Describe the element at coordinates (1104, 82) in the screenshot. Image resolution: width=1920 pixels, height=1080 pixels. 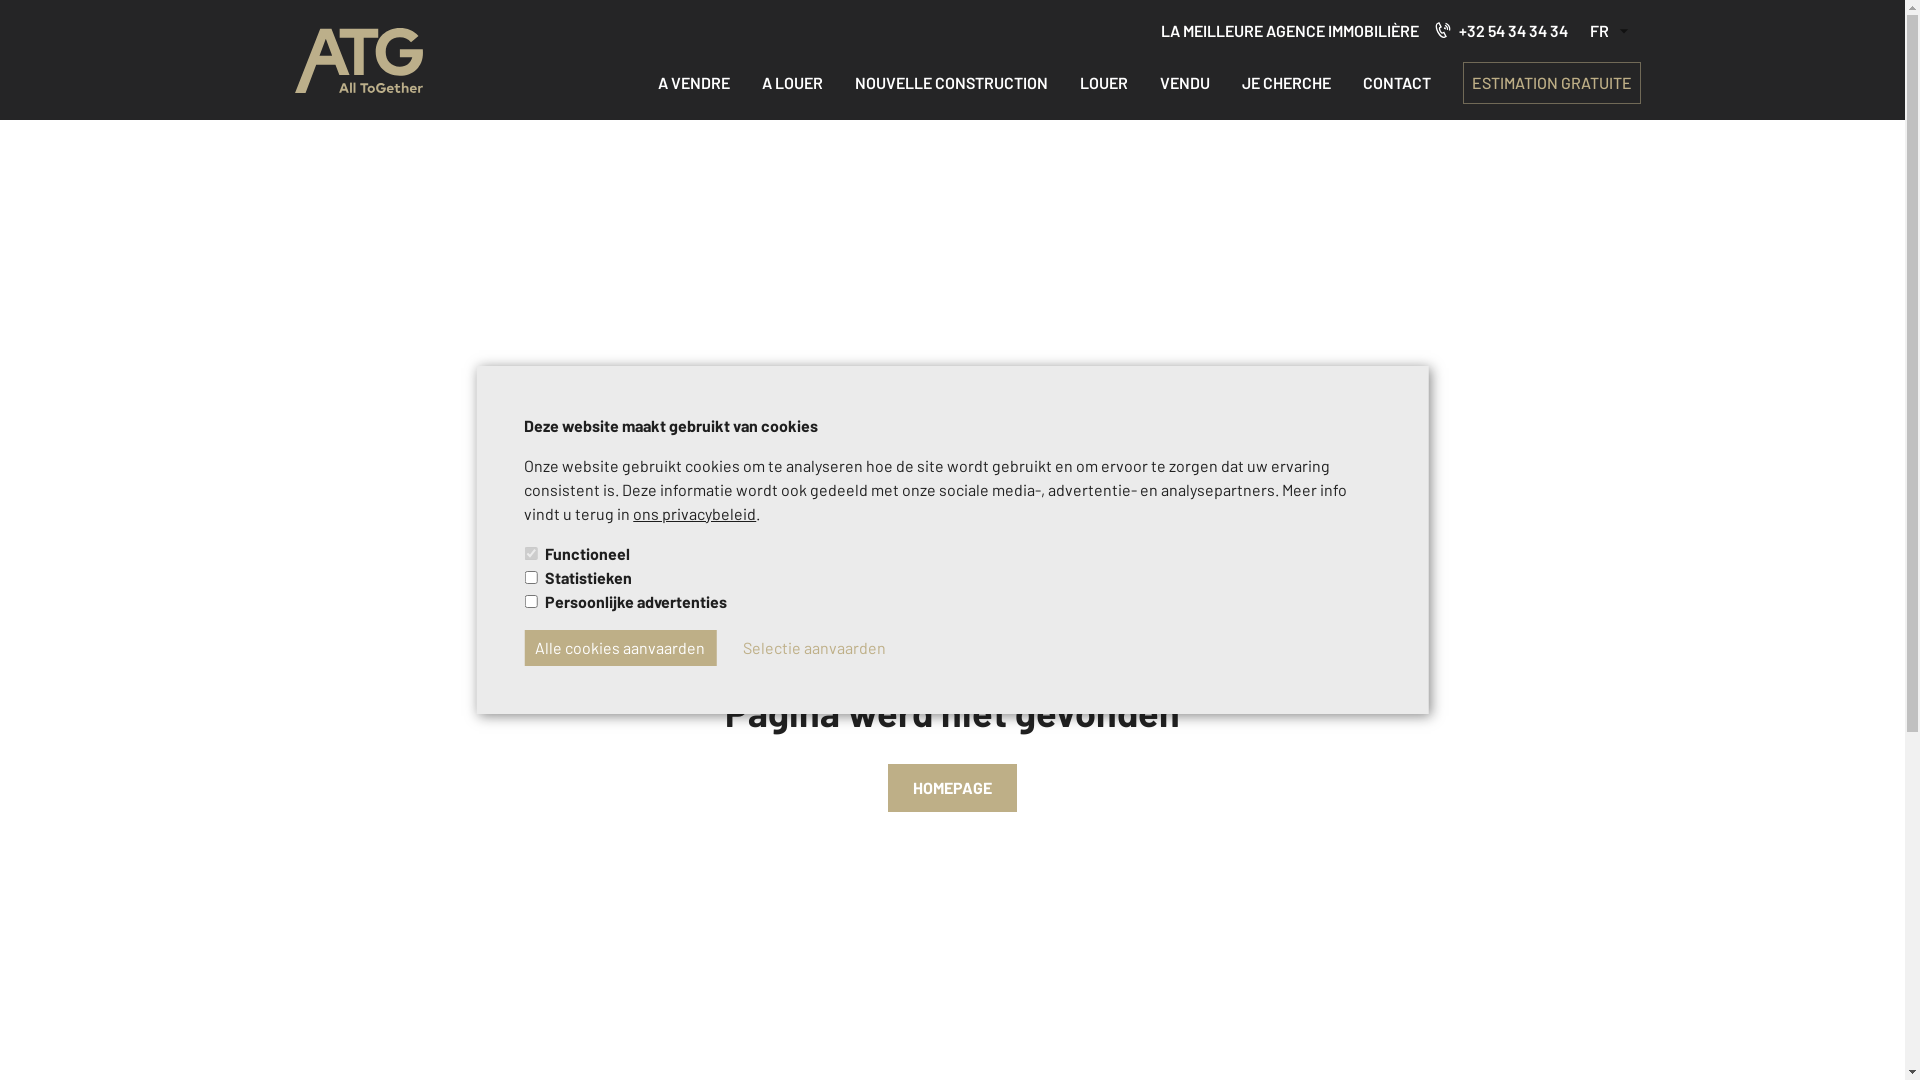
I see `LOUER` at that location.